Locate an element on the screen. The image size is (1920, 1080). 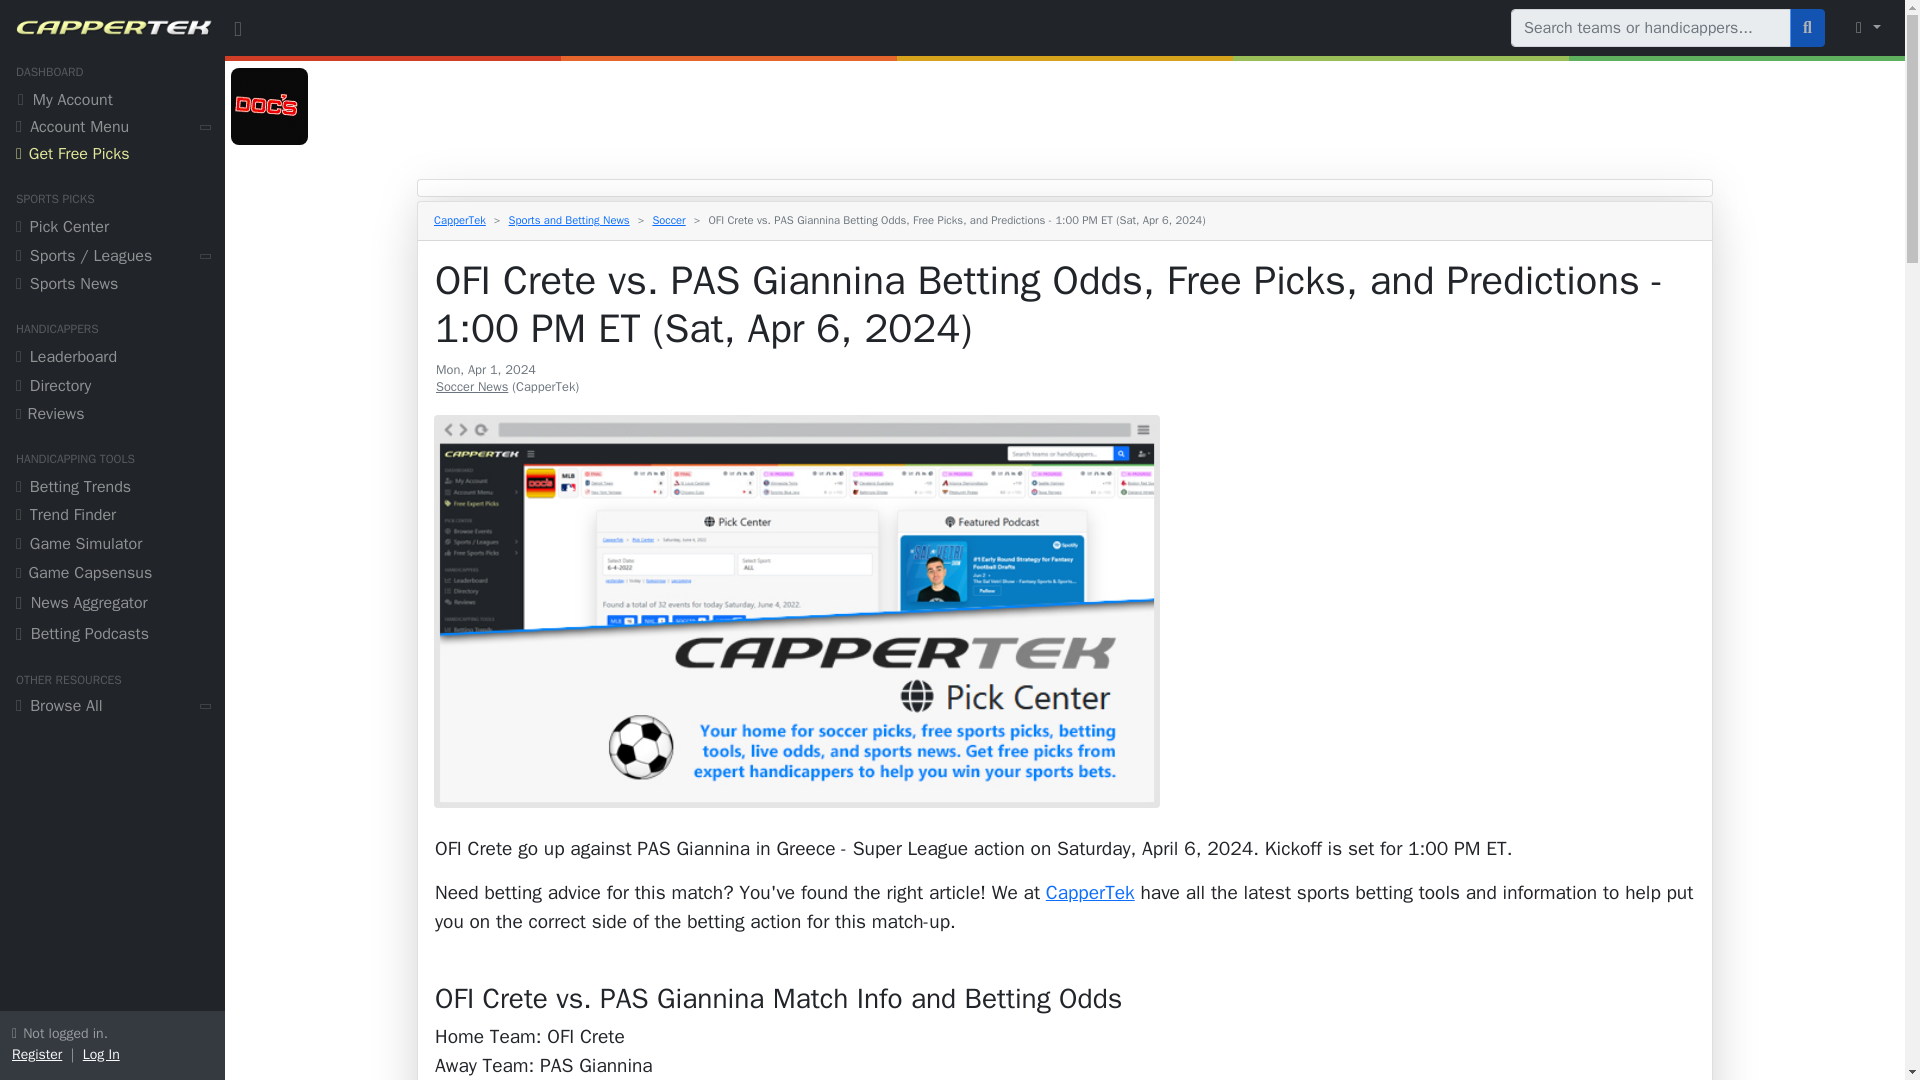
Reviews is located at coordinates (112, 416).